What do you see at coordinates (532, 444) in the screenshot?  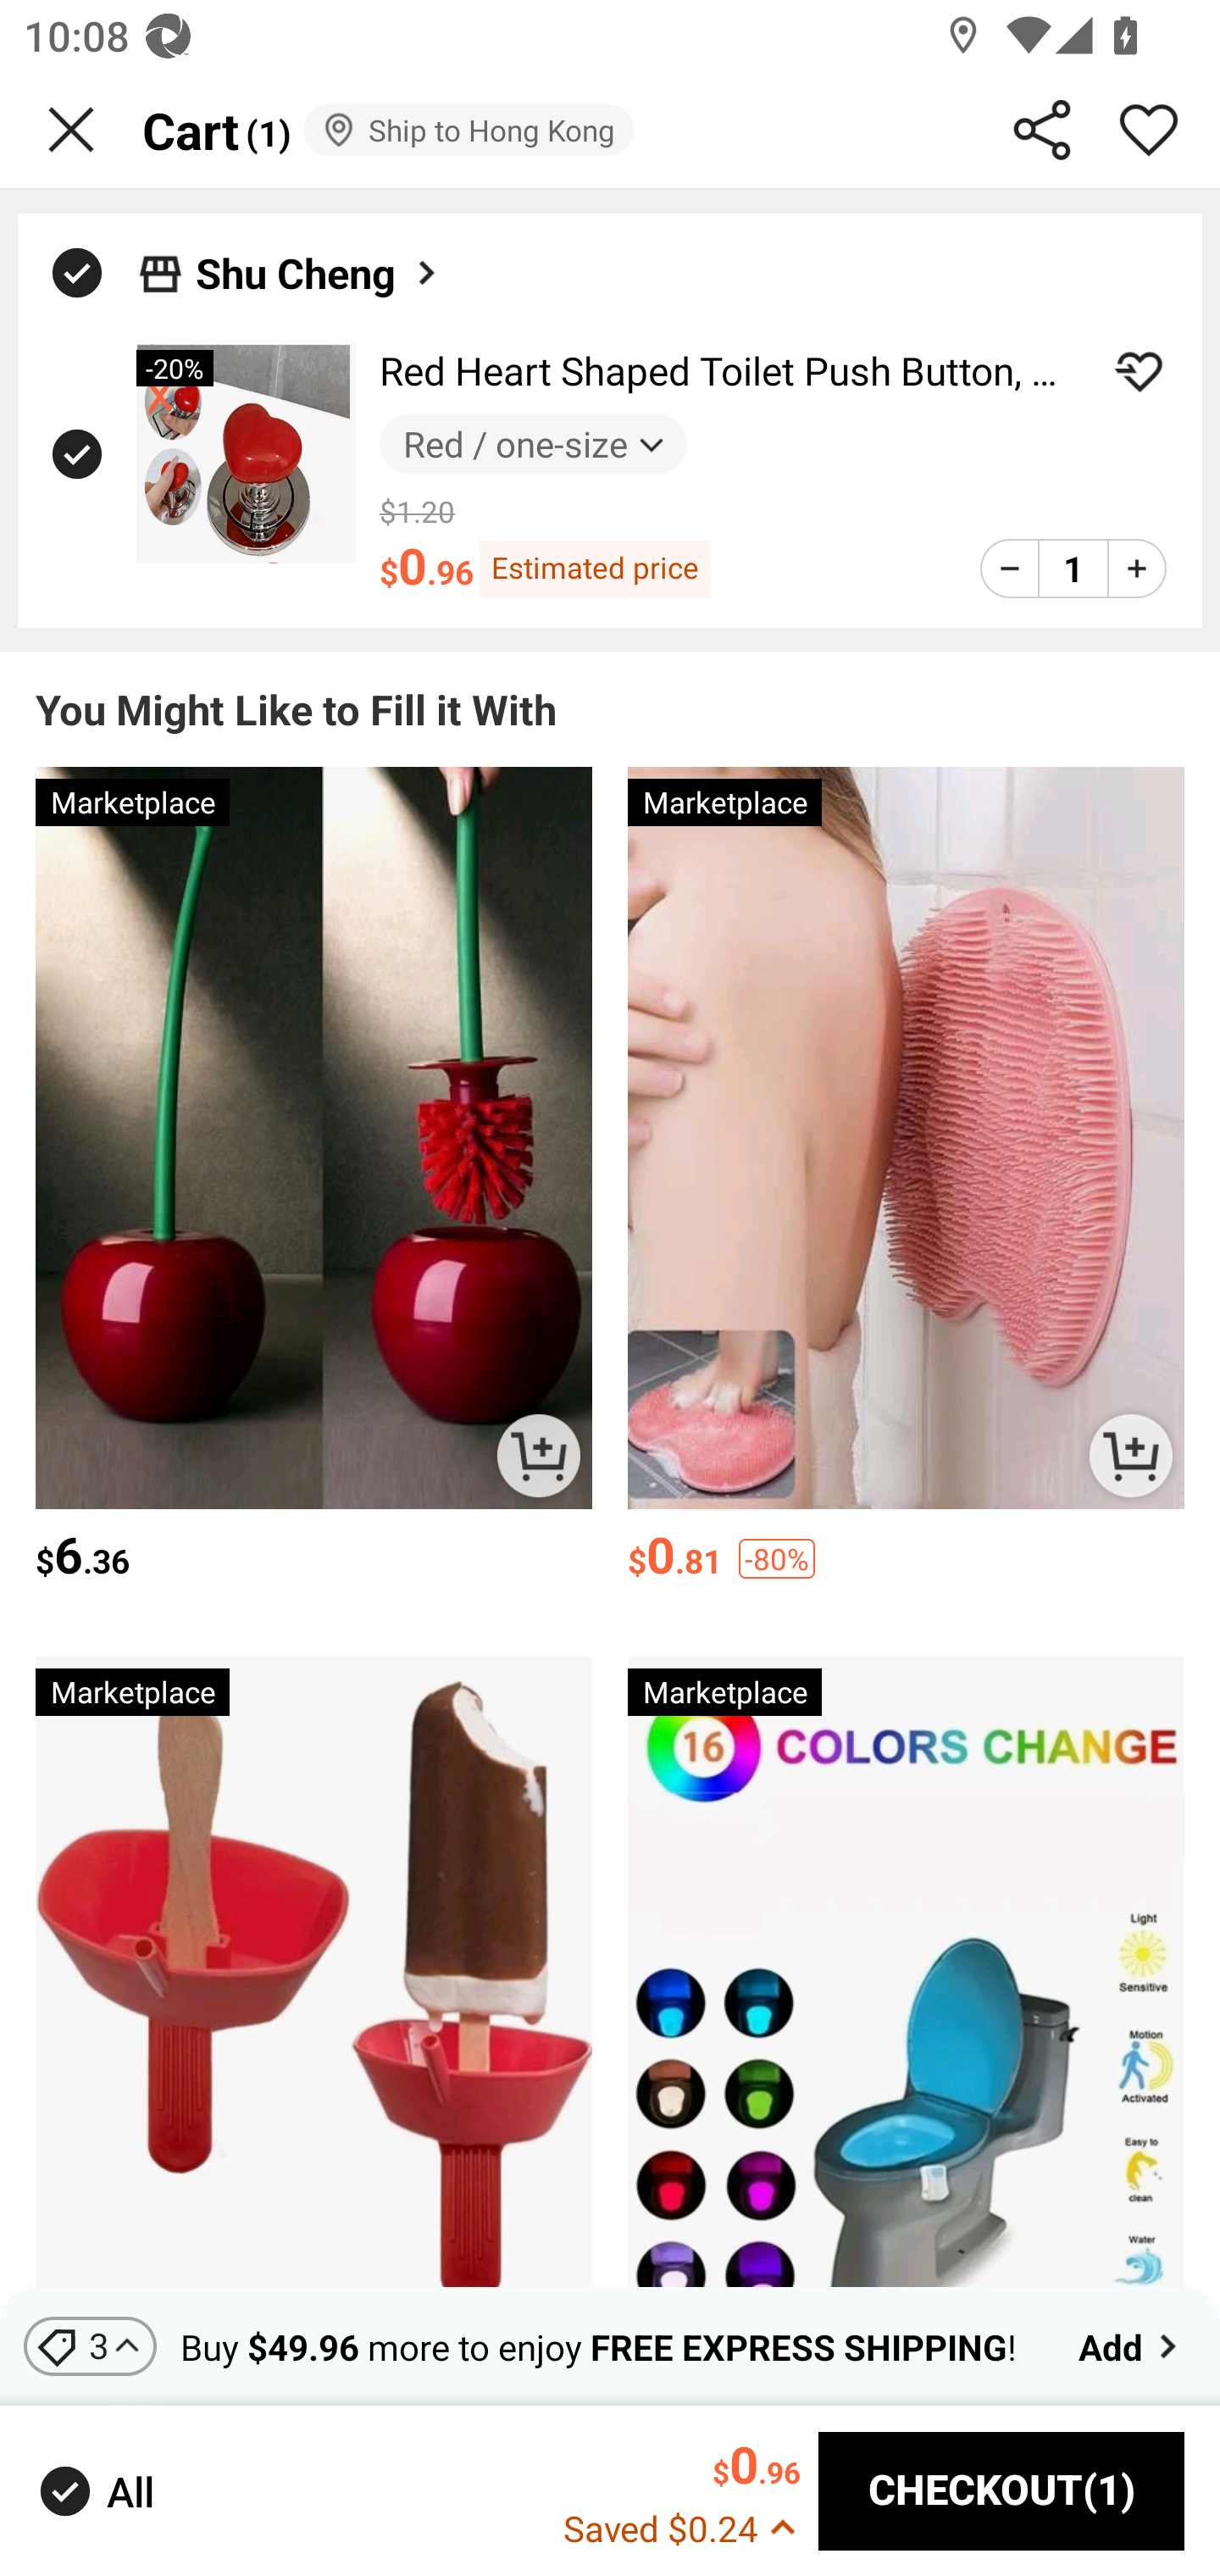 I see `Red / one-size` at bounding box center [532, 444].